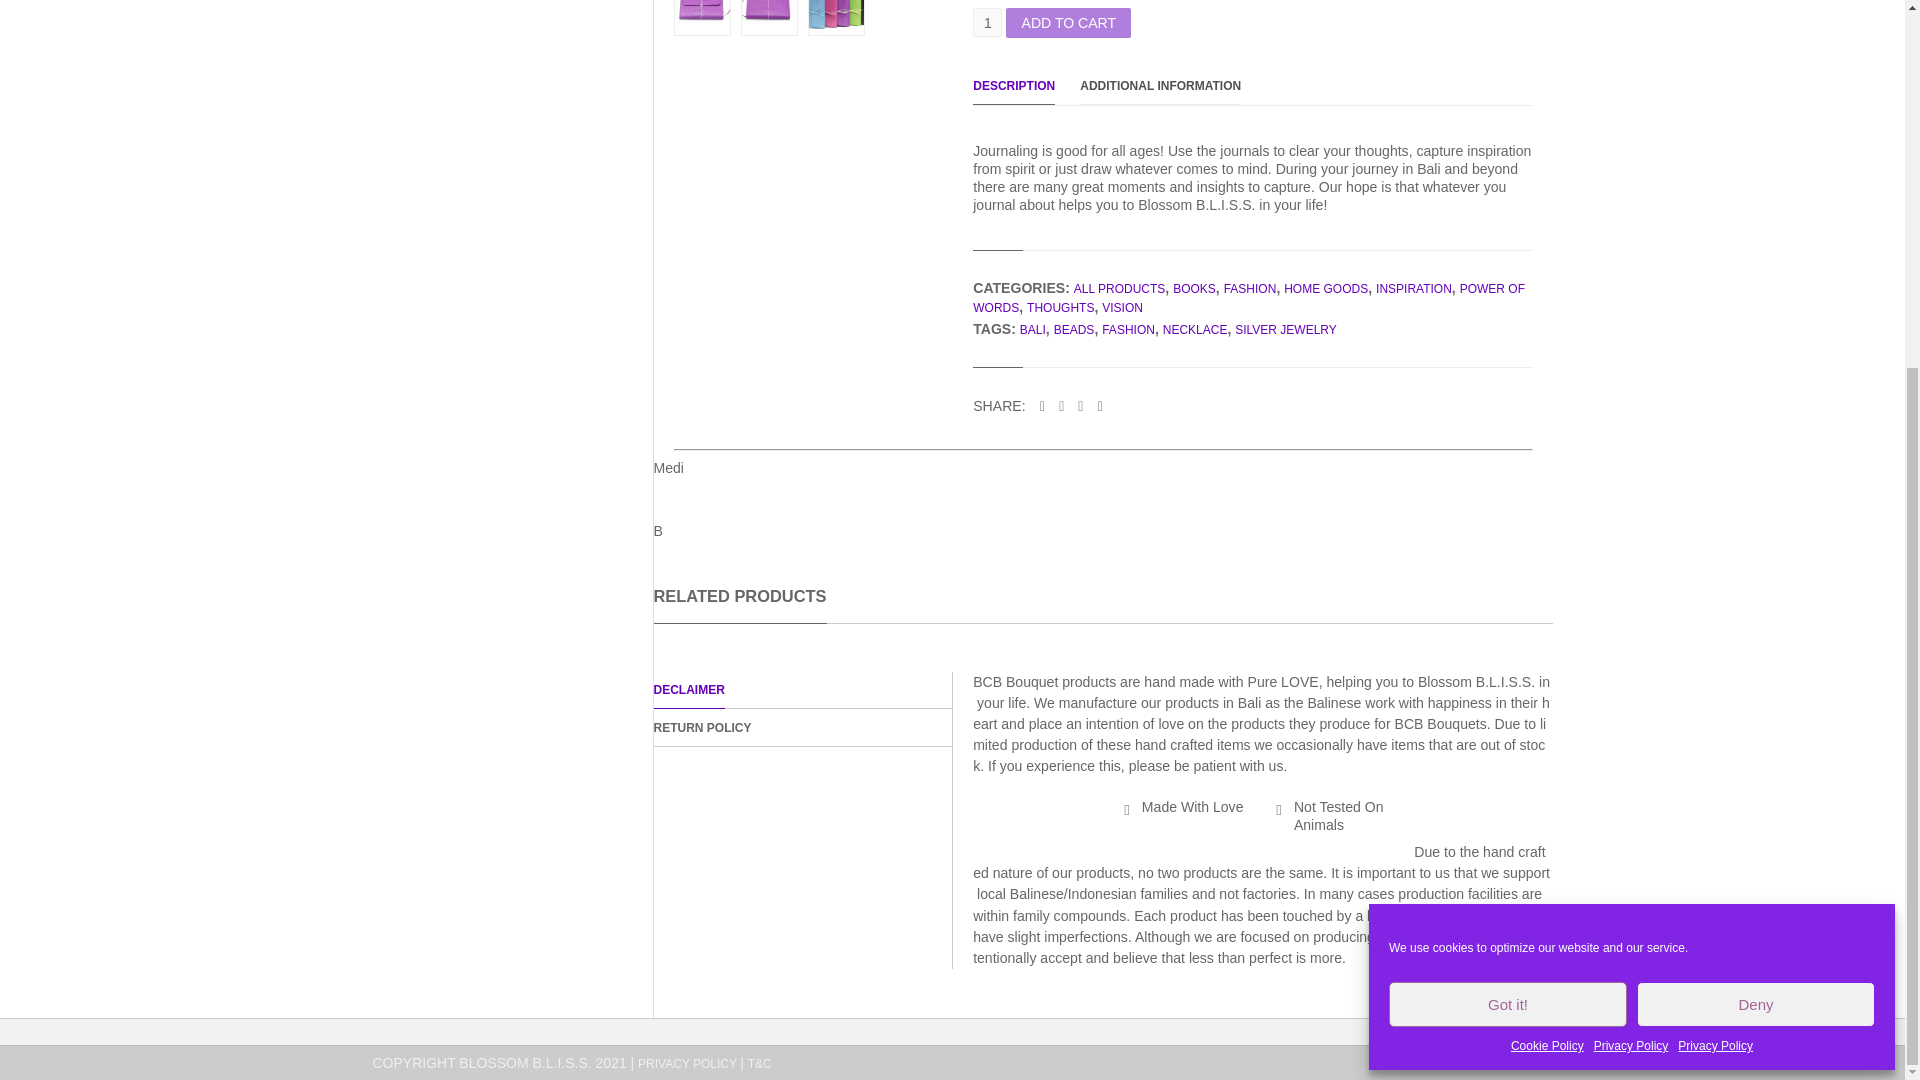  Describe the element at coordinates (1630, 498) in the screenshot. I see `Privacy Policy` at that location.